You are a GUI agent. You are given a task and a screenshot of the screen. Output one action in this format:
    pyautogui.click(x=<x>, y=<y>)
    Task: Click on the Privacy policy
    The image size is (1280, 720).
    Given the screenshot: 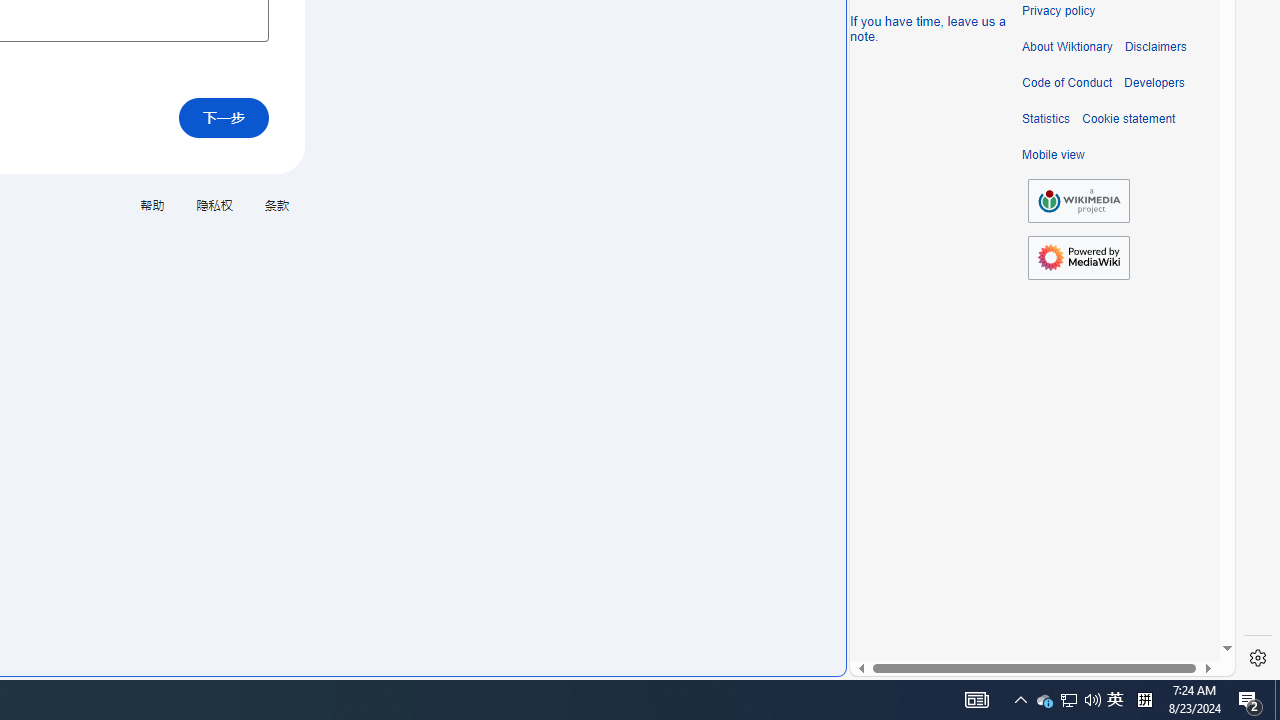 What is the action you would take?
    pyautogui.click(x=1058, y=11)
    